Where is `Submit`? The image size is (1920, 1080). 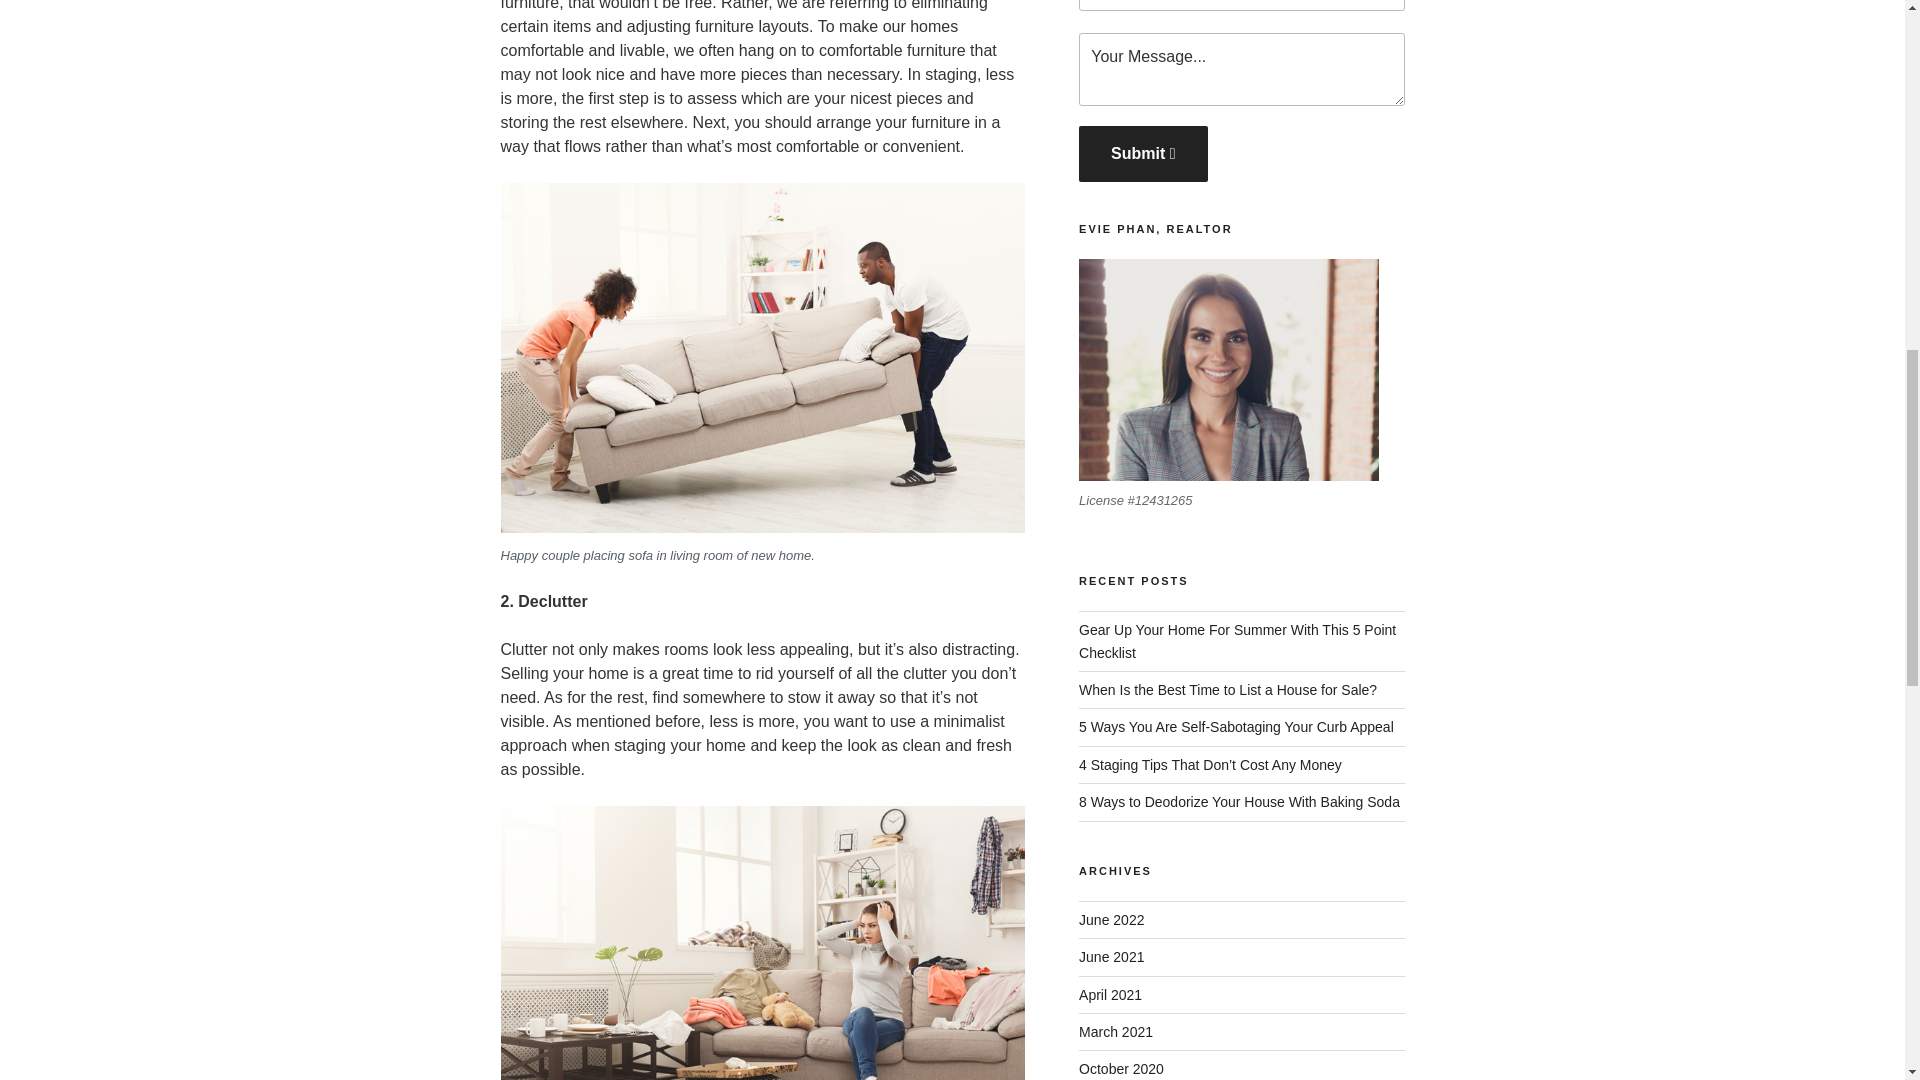 Submit is located at coordinates (1143, 154).